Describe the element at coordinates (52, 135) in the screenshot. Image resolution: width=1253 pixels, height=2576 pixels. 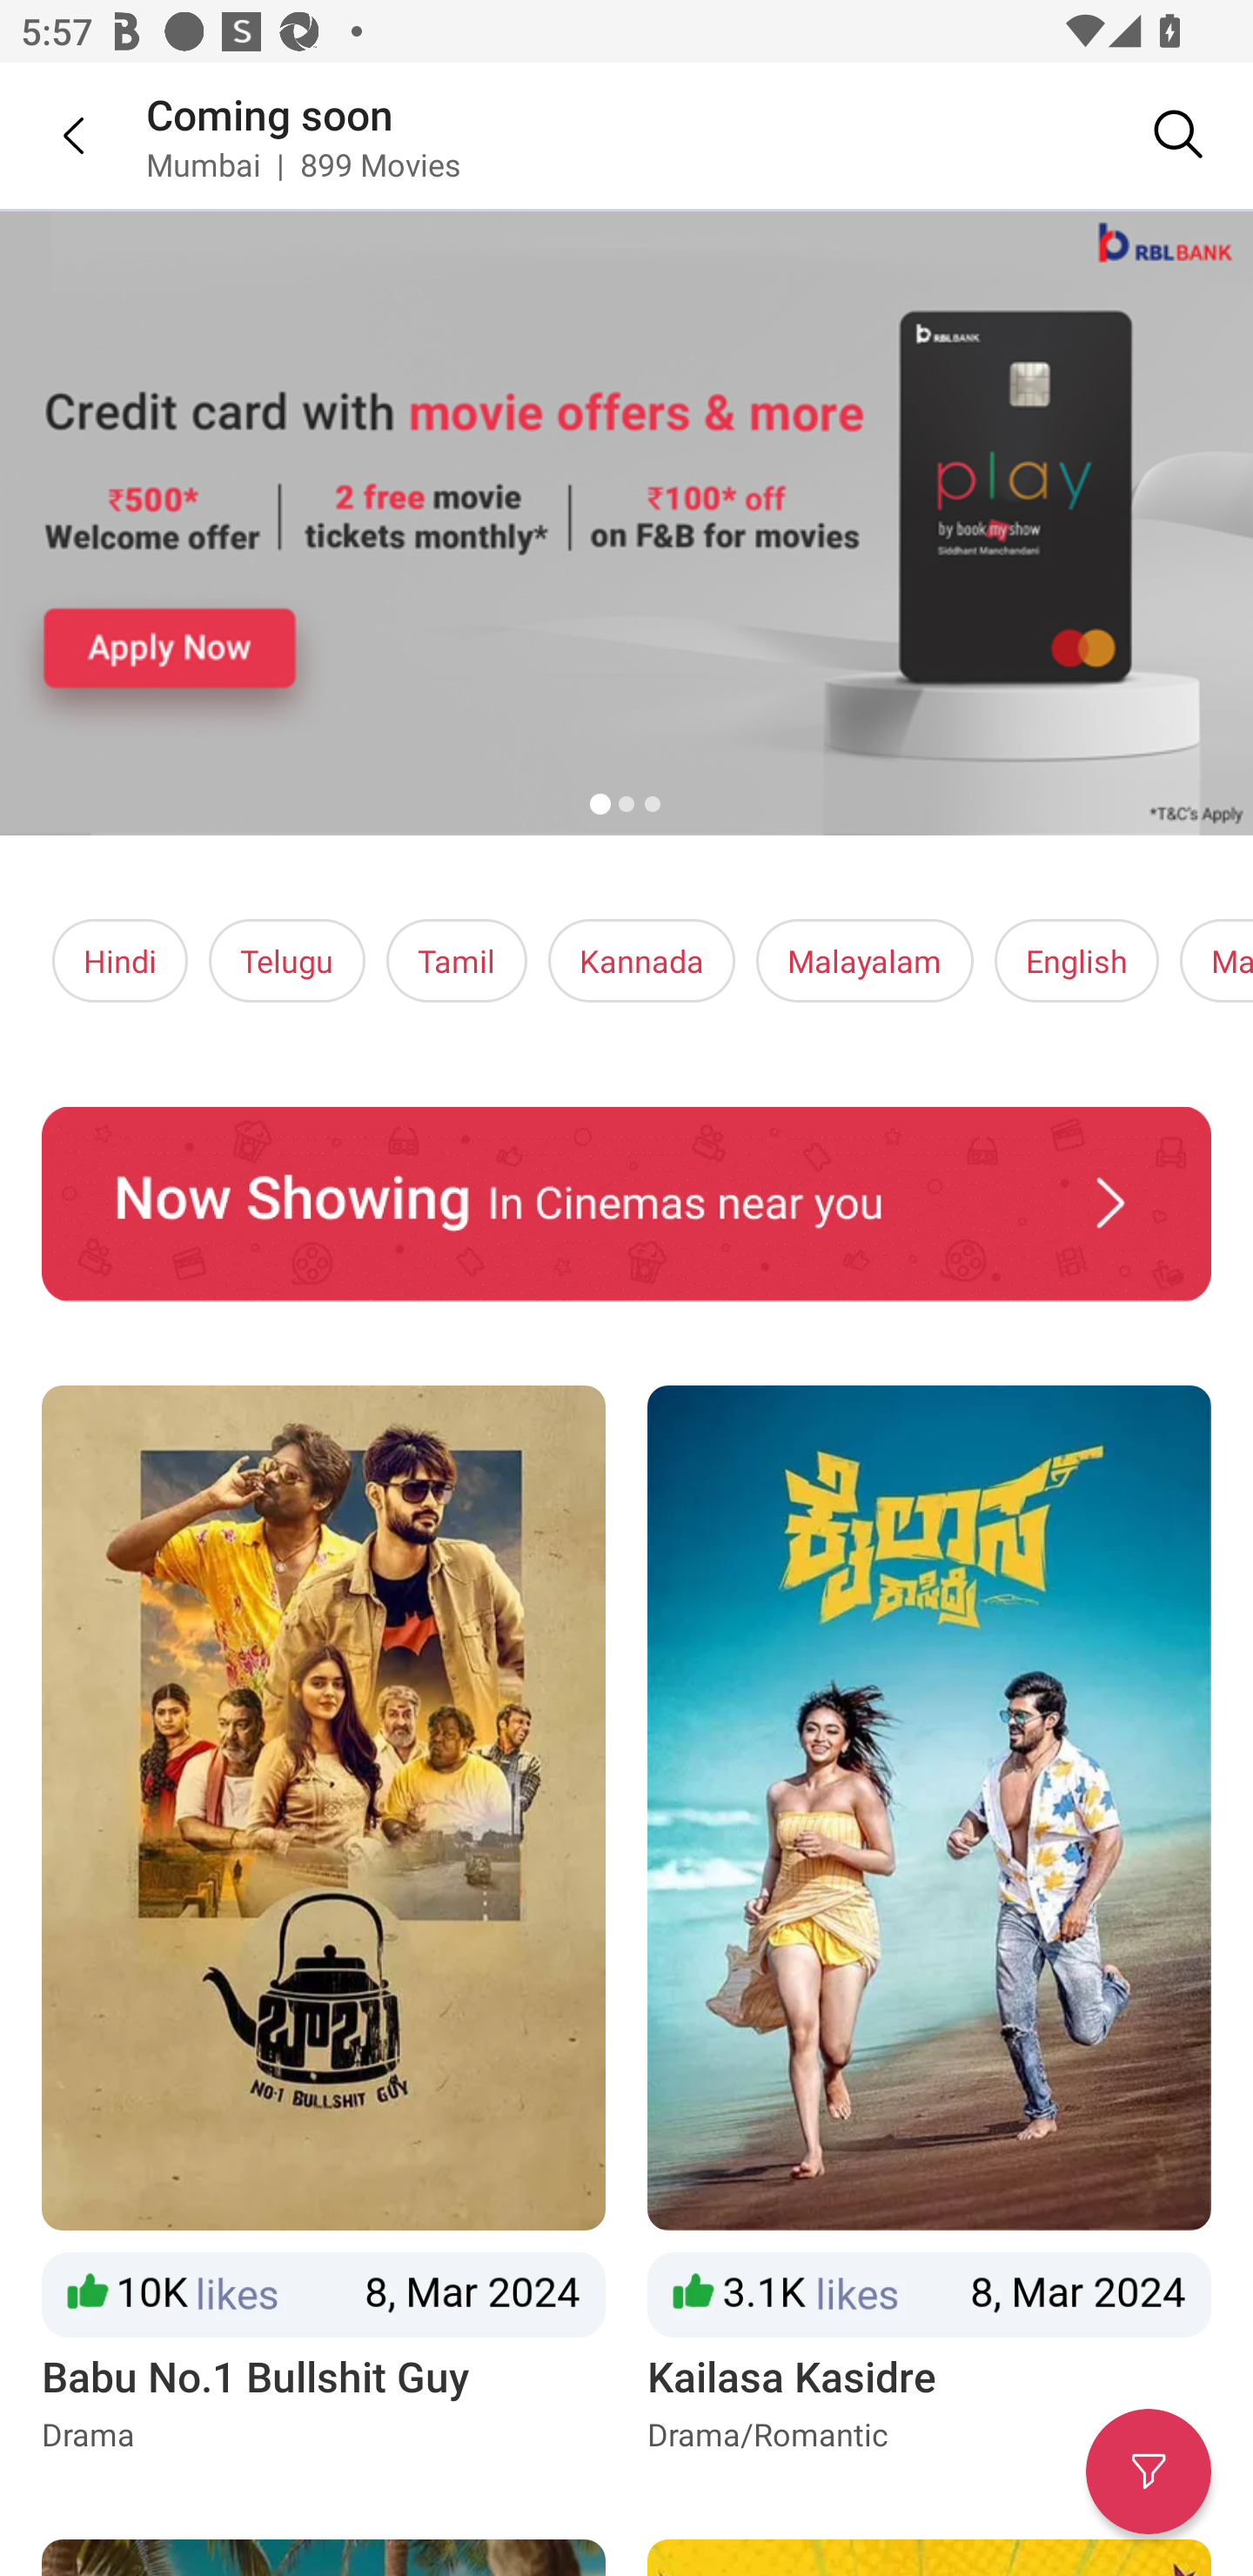
I see `Back` at that location.